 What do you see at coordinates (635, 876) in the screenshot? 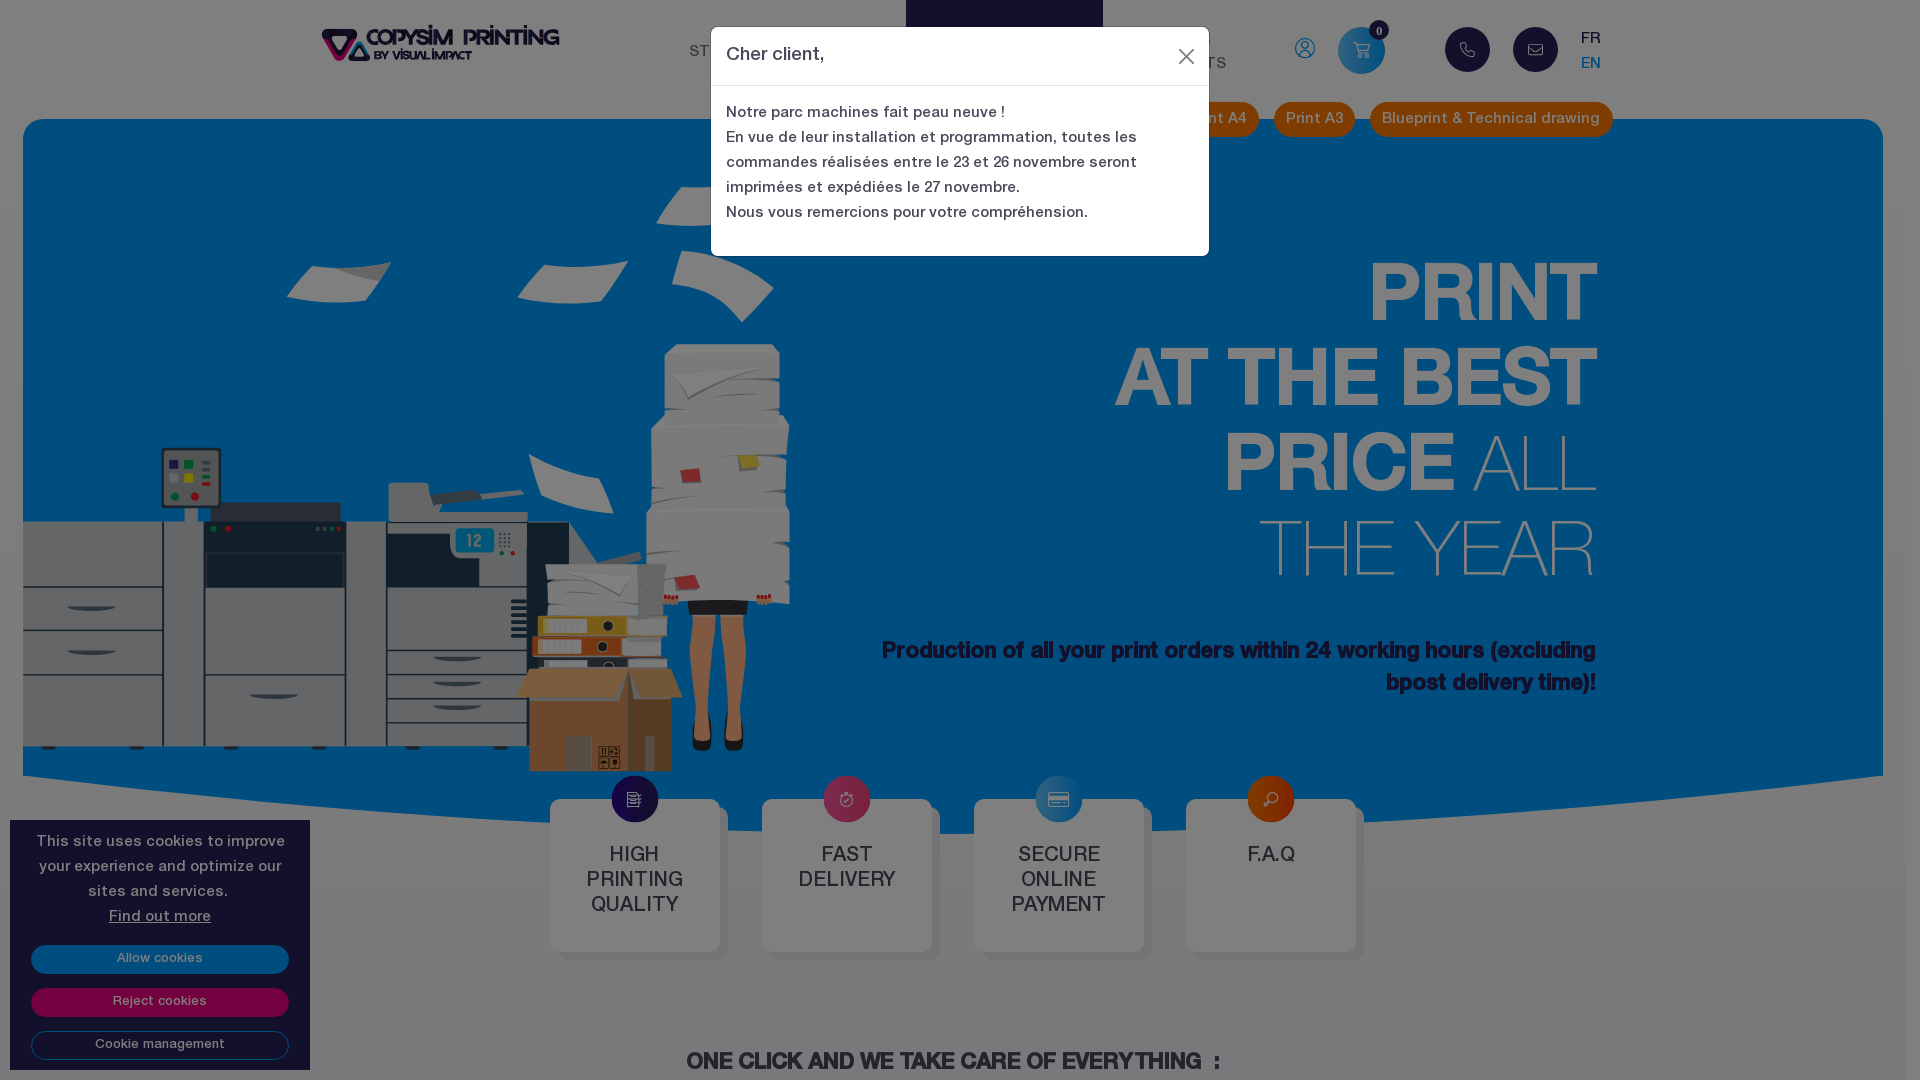
I see `HIGH PRINTING QUALITY` at bounding box center [635, 876].